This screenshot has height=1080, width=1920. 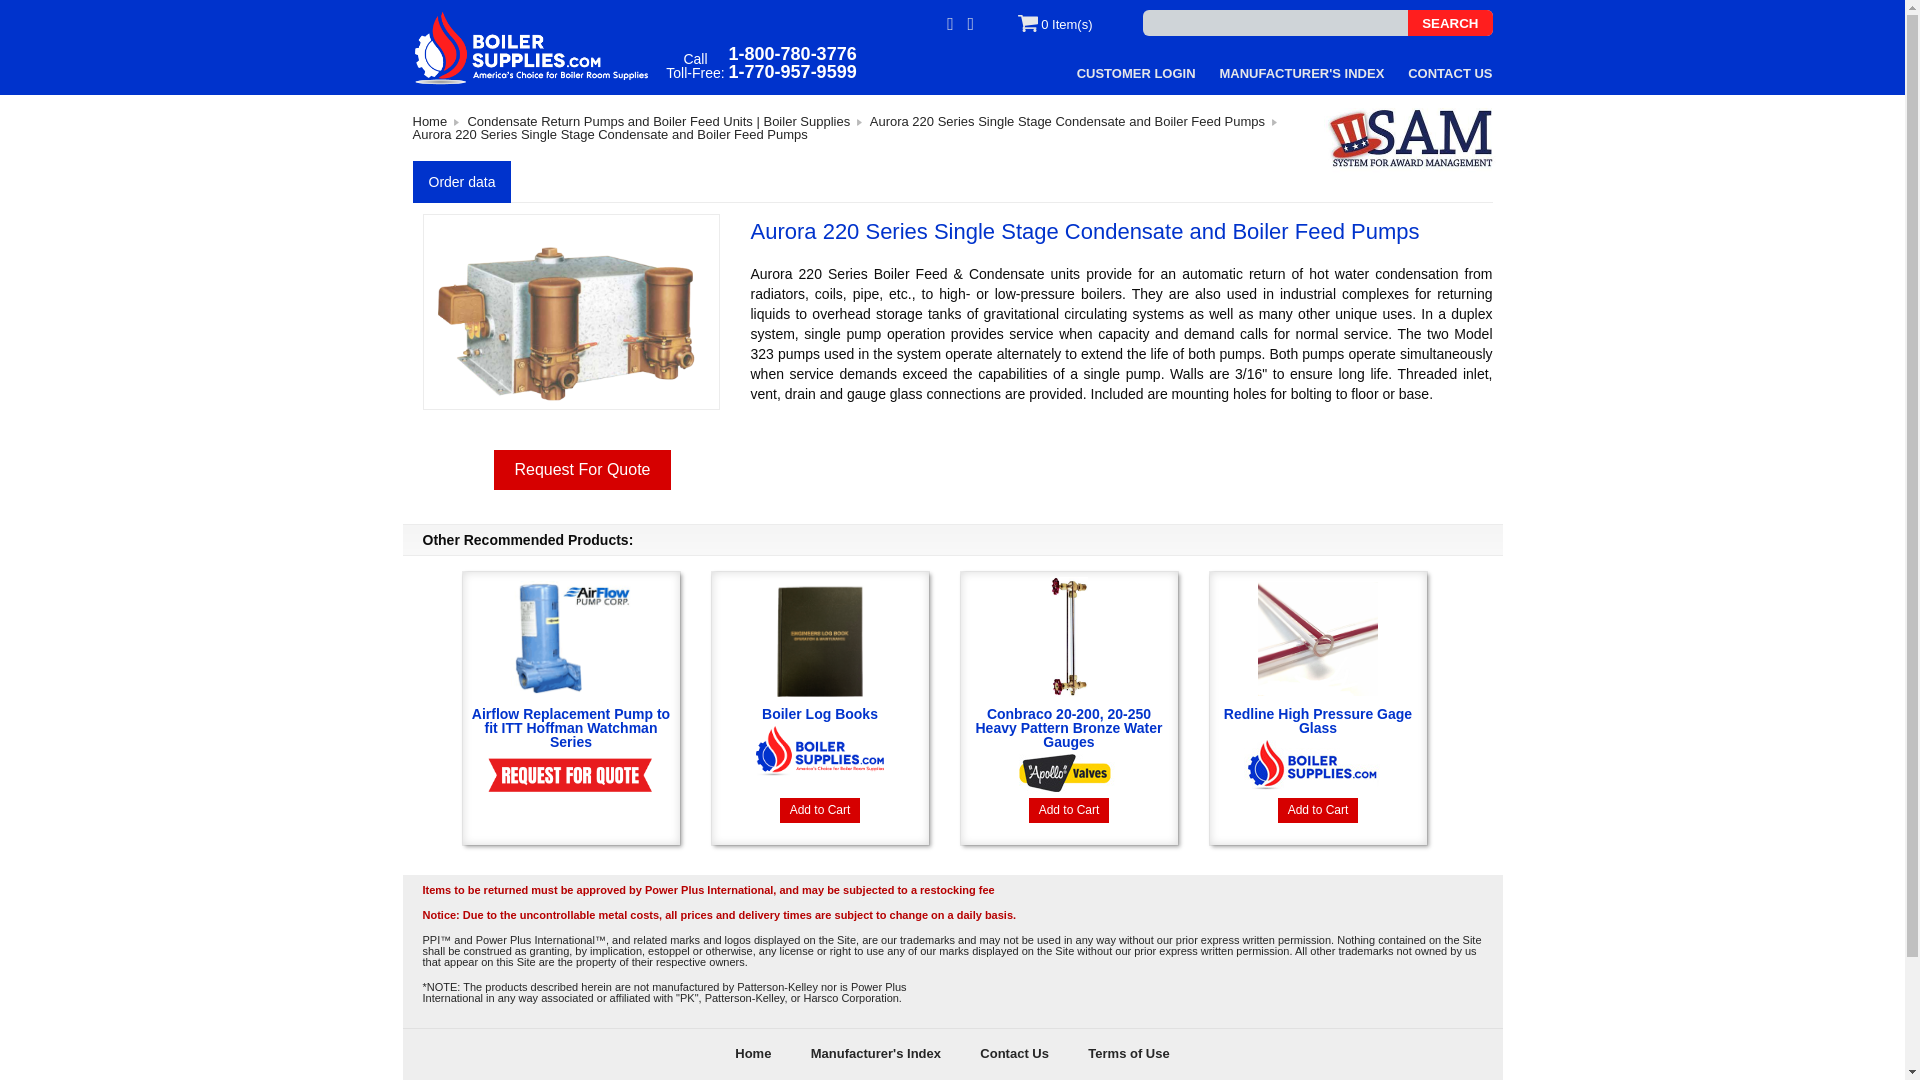 I want to click on Add to Cart, so click(x=820, y=810).